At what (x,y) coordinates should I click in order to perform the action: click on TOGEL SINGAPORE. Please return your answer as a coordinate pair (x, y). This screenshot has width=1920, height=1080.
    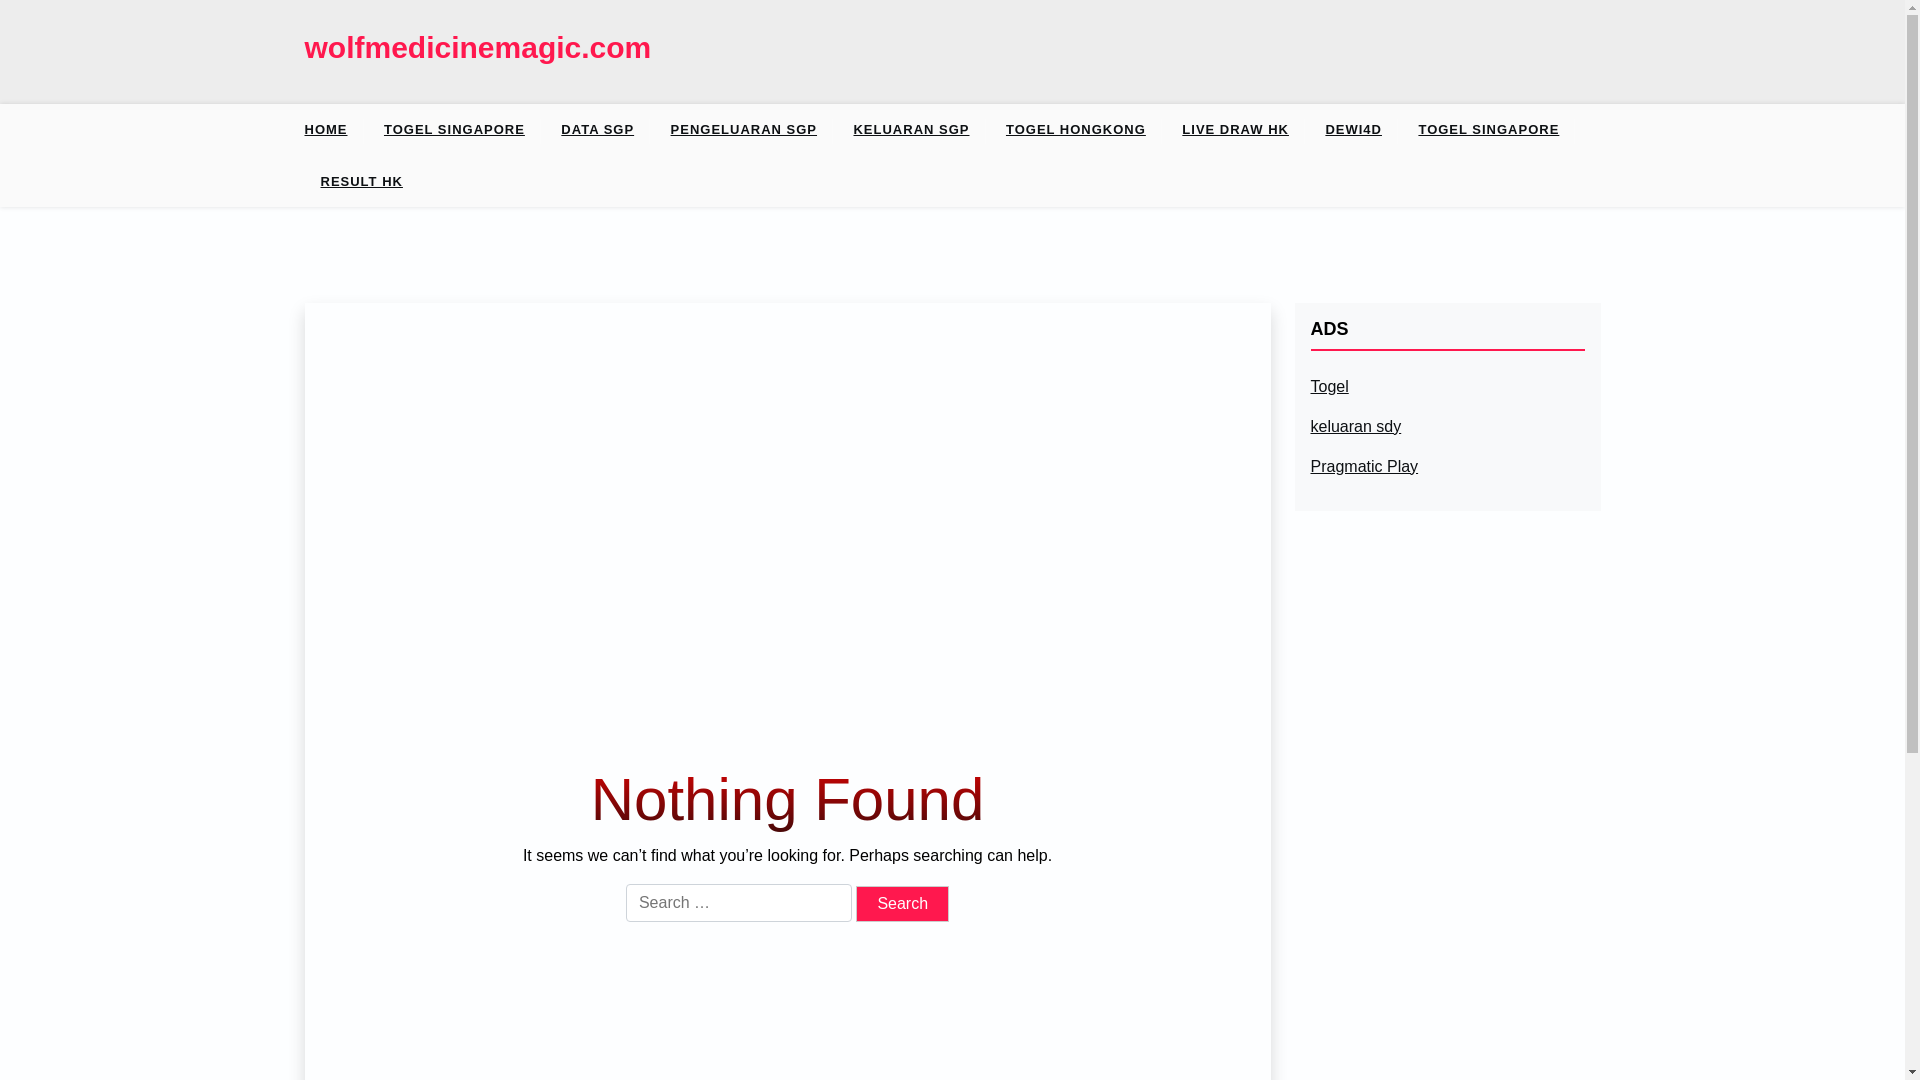
    Looking at the image, I should click on (454, 129).